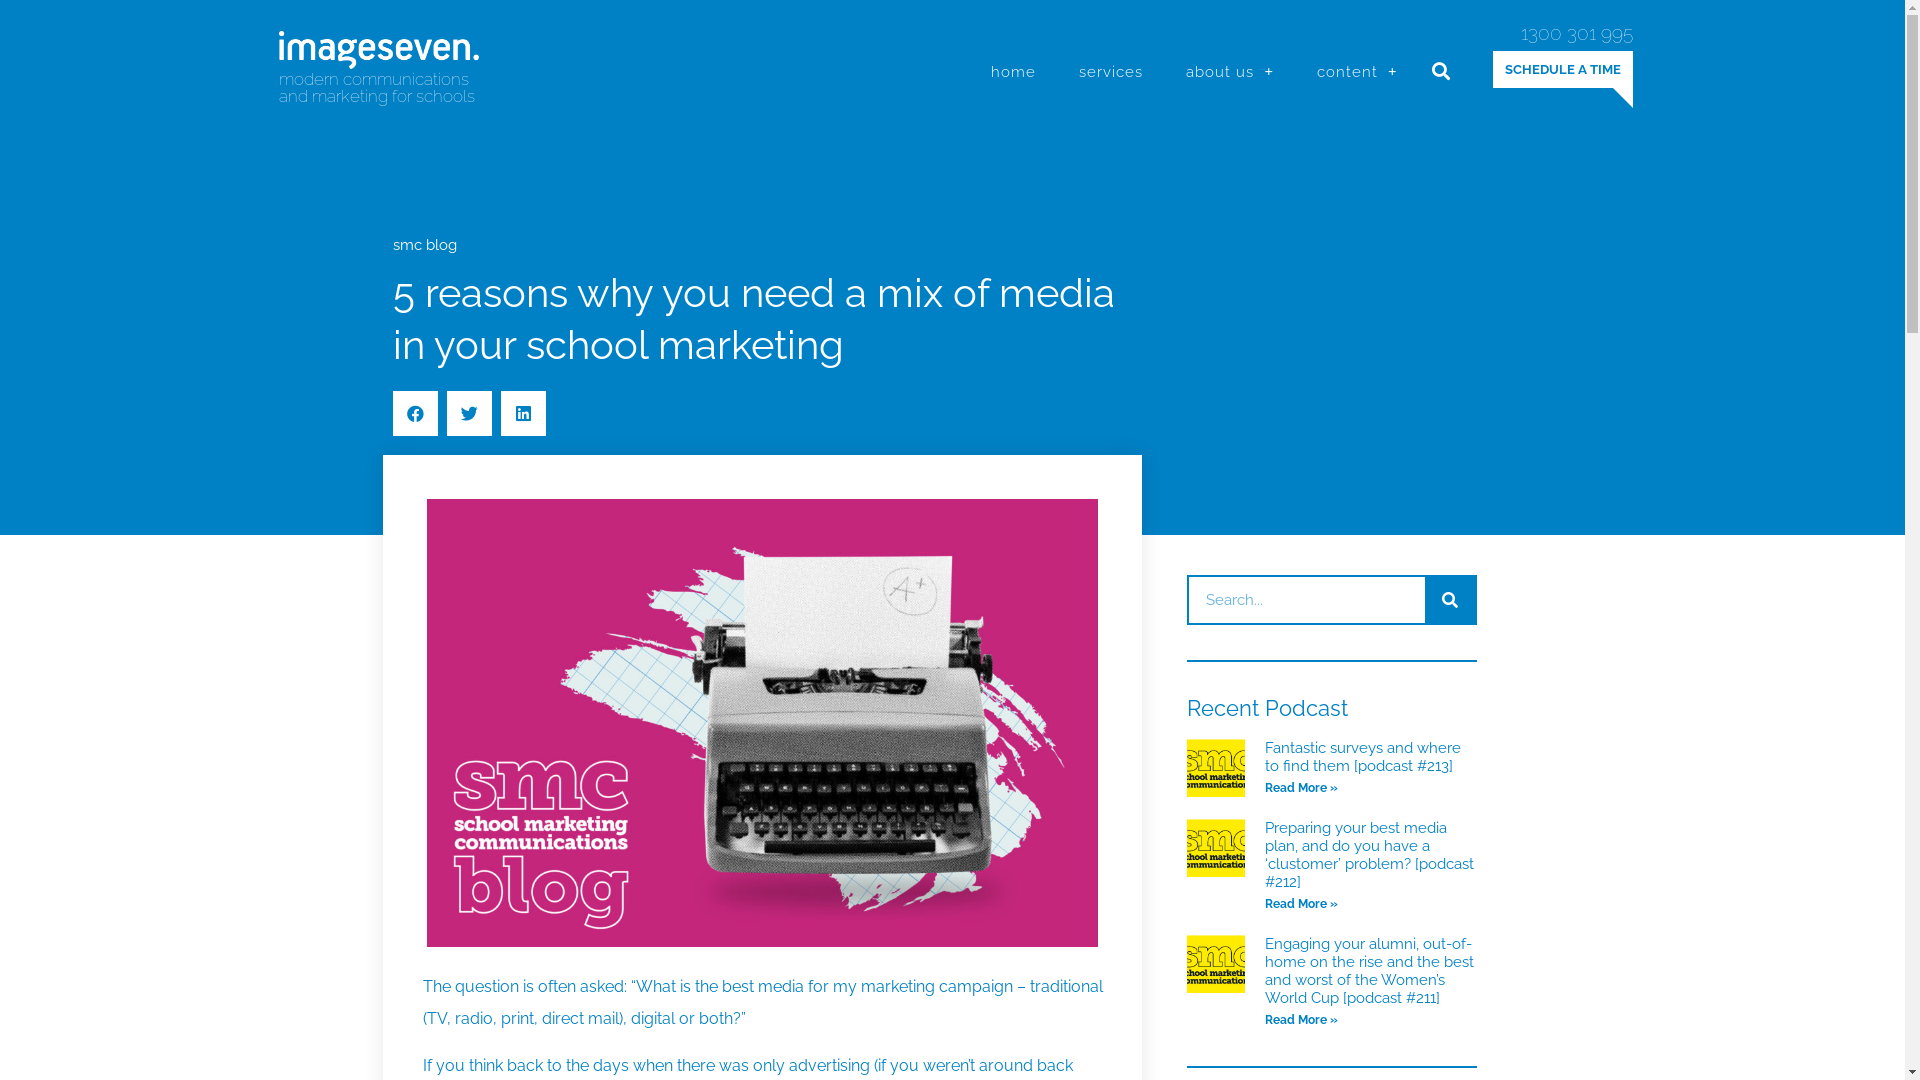 Image resolution: width=1920 pixels, height=1080 pixels. What do you see at coordinates (1363, 757) in the screenshot?
I see `Fantastic surveys and where to find them [podcast #213]` at bounding box center [1363, 757].